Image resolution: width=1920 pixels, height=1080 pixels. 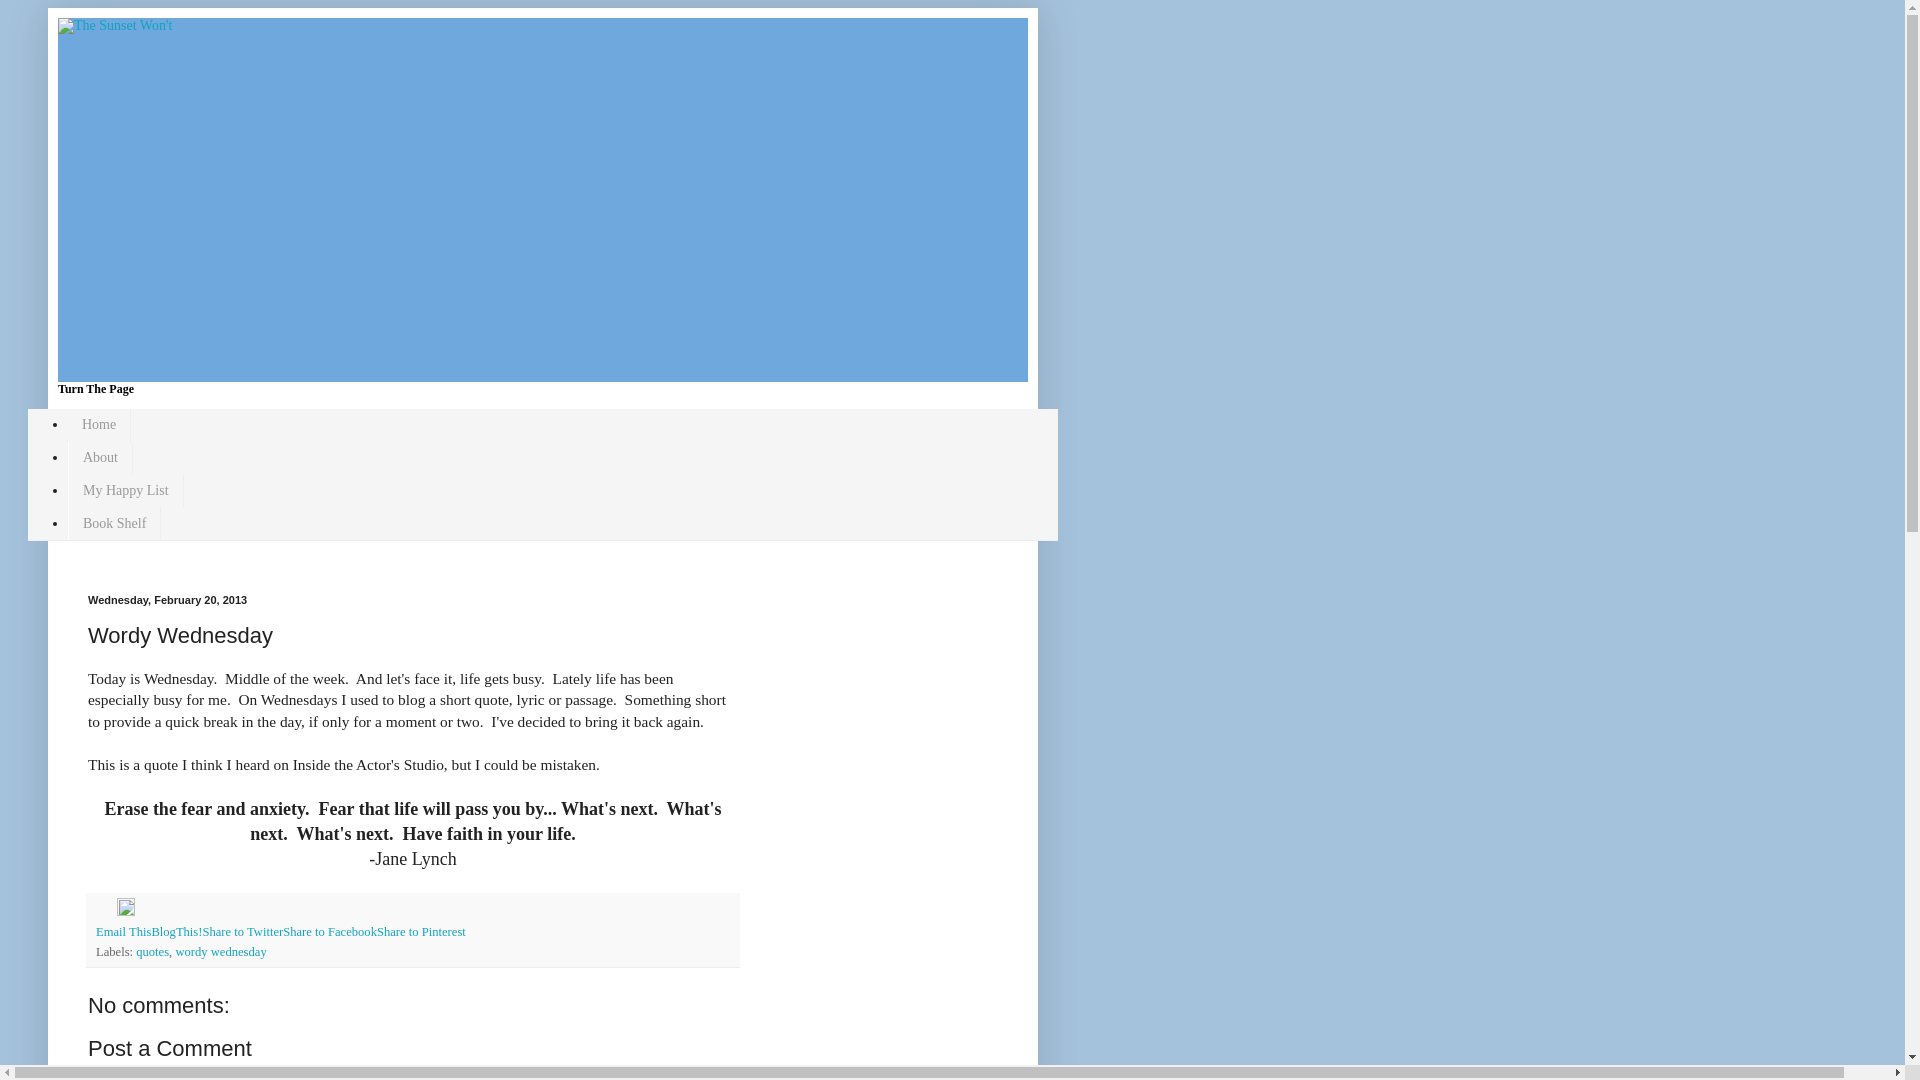 I want to click on My Happy List, so click(x=126, y=491).